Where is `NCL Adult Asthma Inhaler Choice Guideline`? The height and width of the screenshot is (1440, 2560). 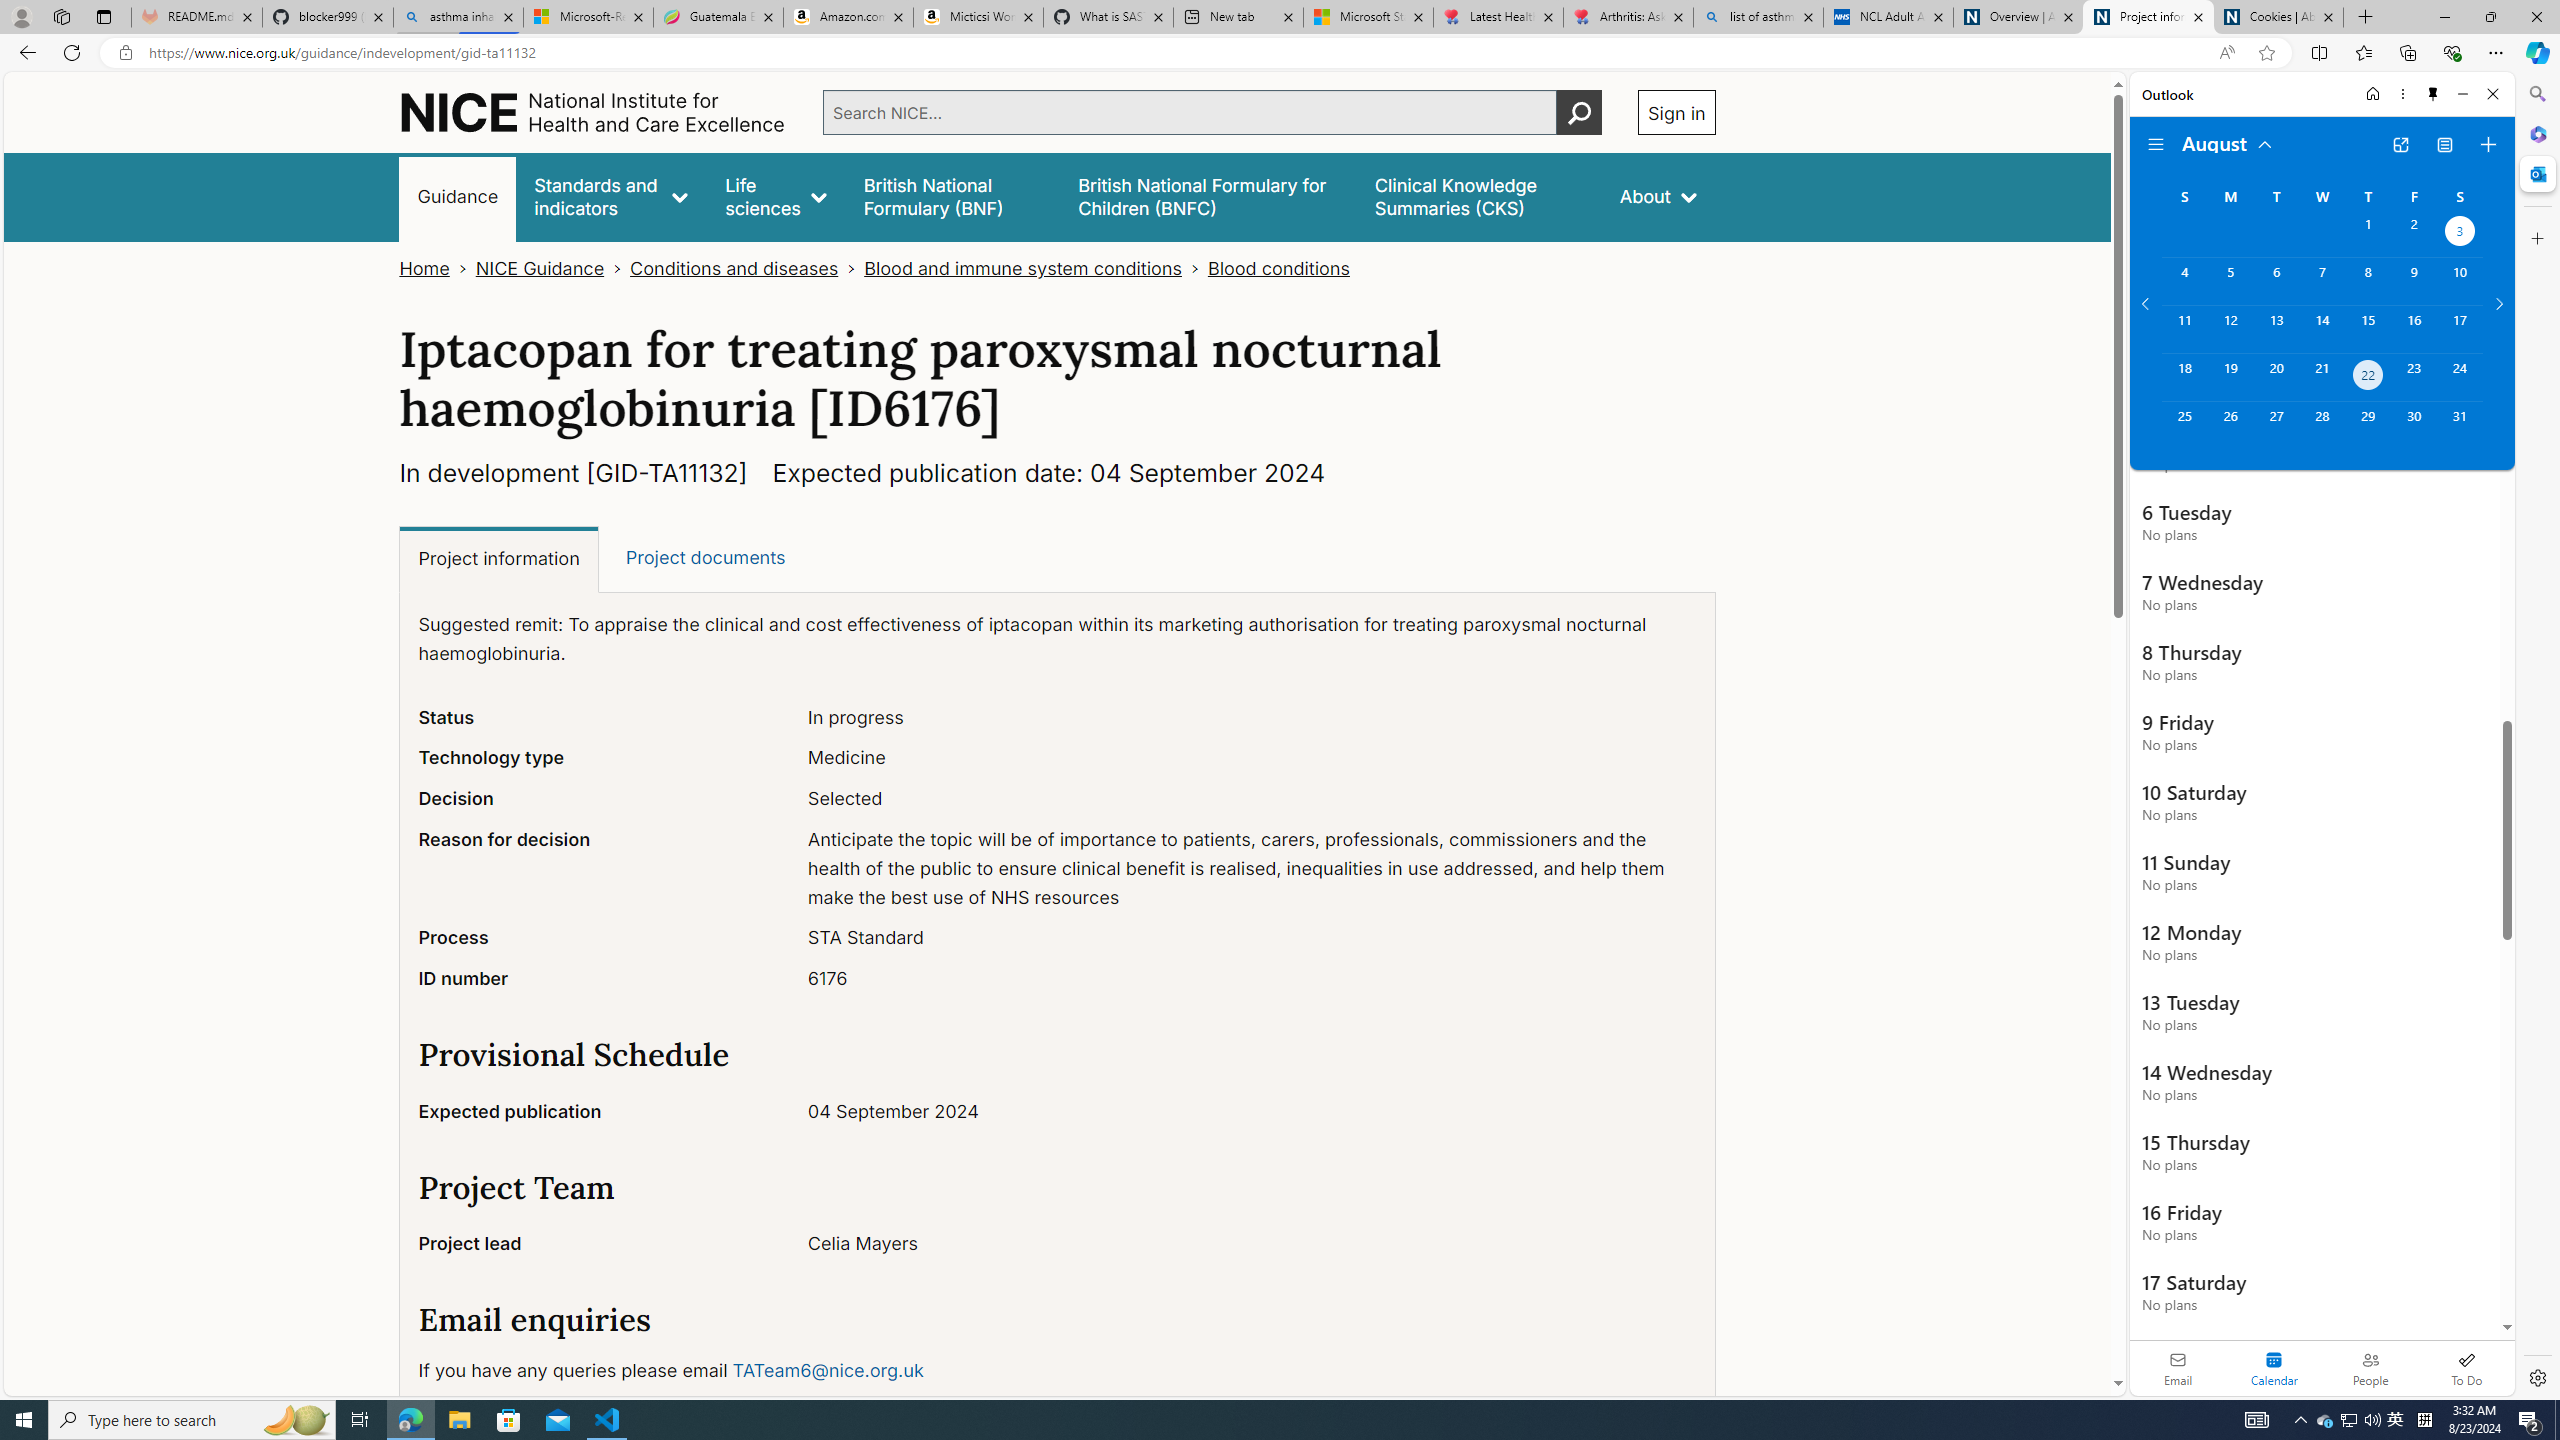 NCL Adult Asthma Inhaler Choice Guideline is located at coordinates (1888, 17).